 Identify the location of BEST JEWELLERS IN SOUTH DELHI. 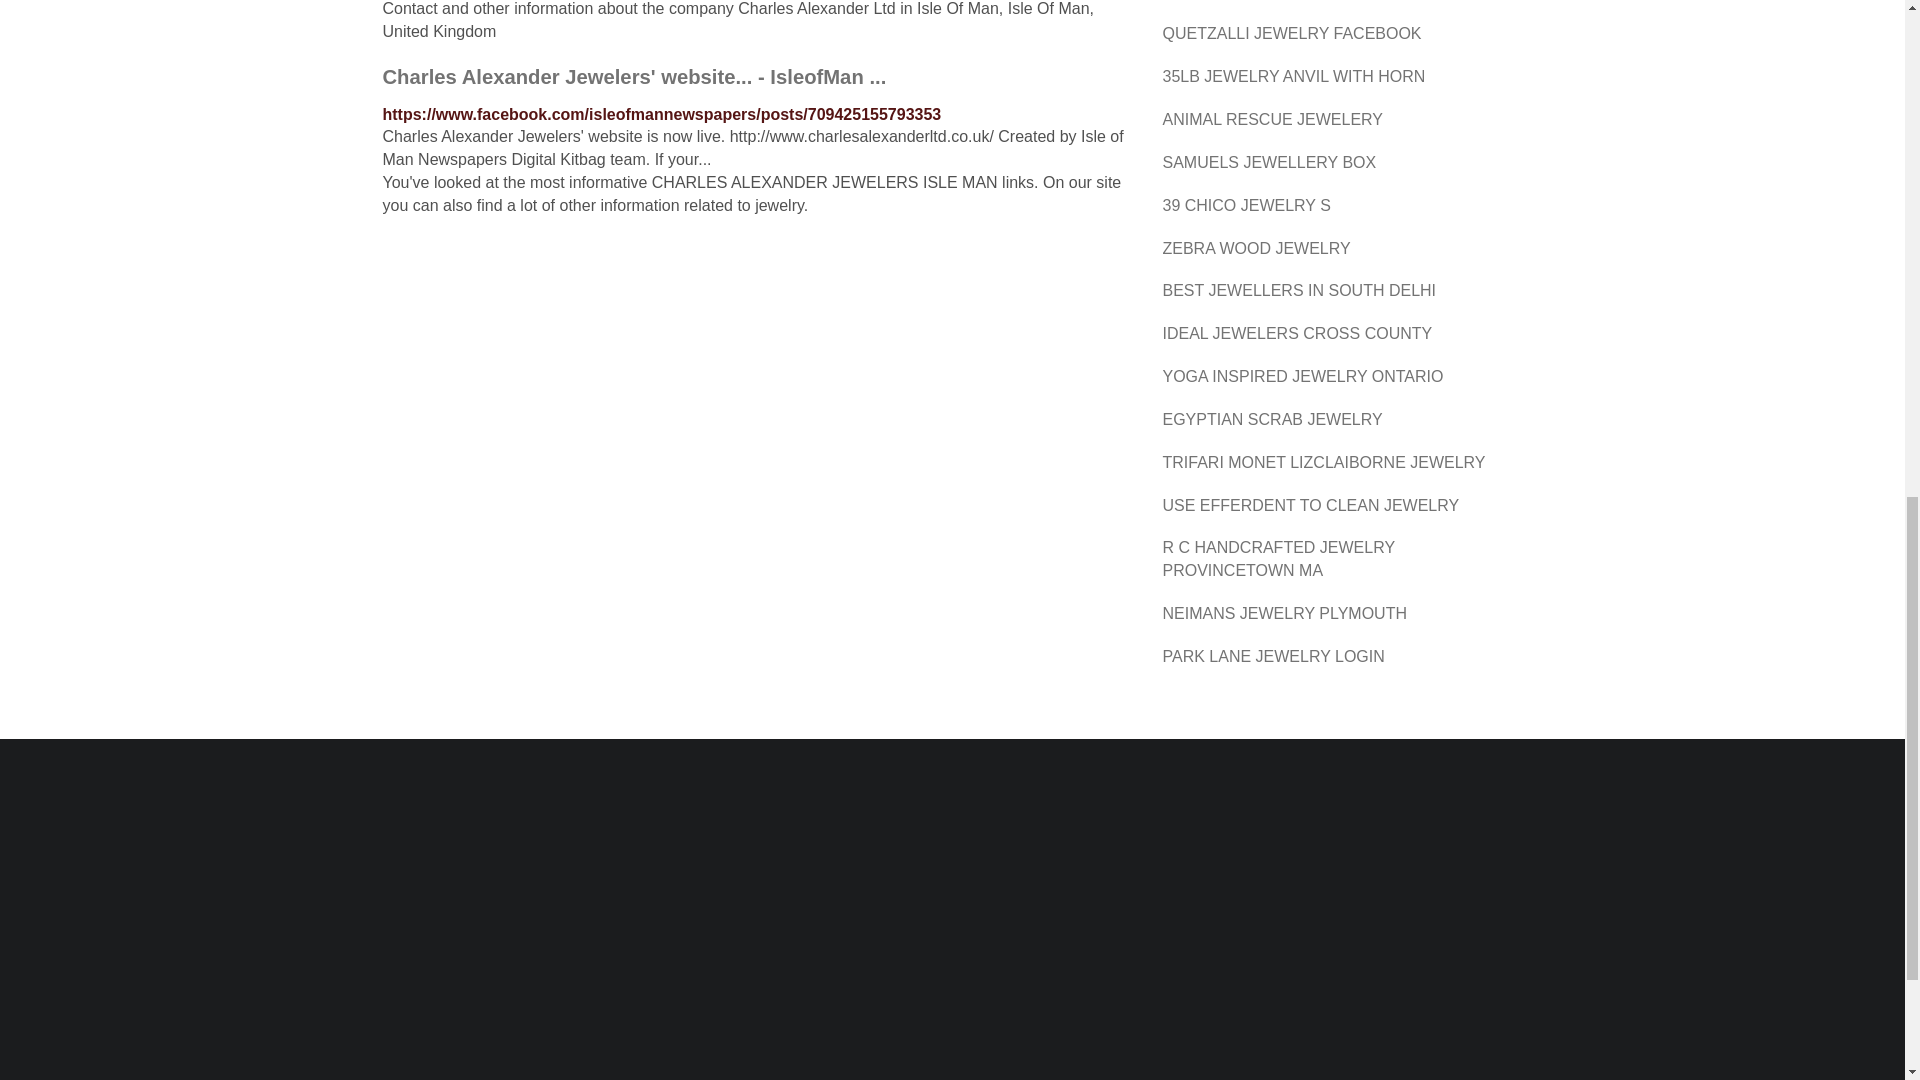
(1298, 290).